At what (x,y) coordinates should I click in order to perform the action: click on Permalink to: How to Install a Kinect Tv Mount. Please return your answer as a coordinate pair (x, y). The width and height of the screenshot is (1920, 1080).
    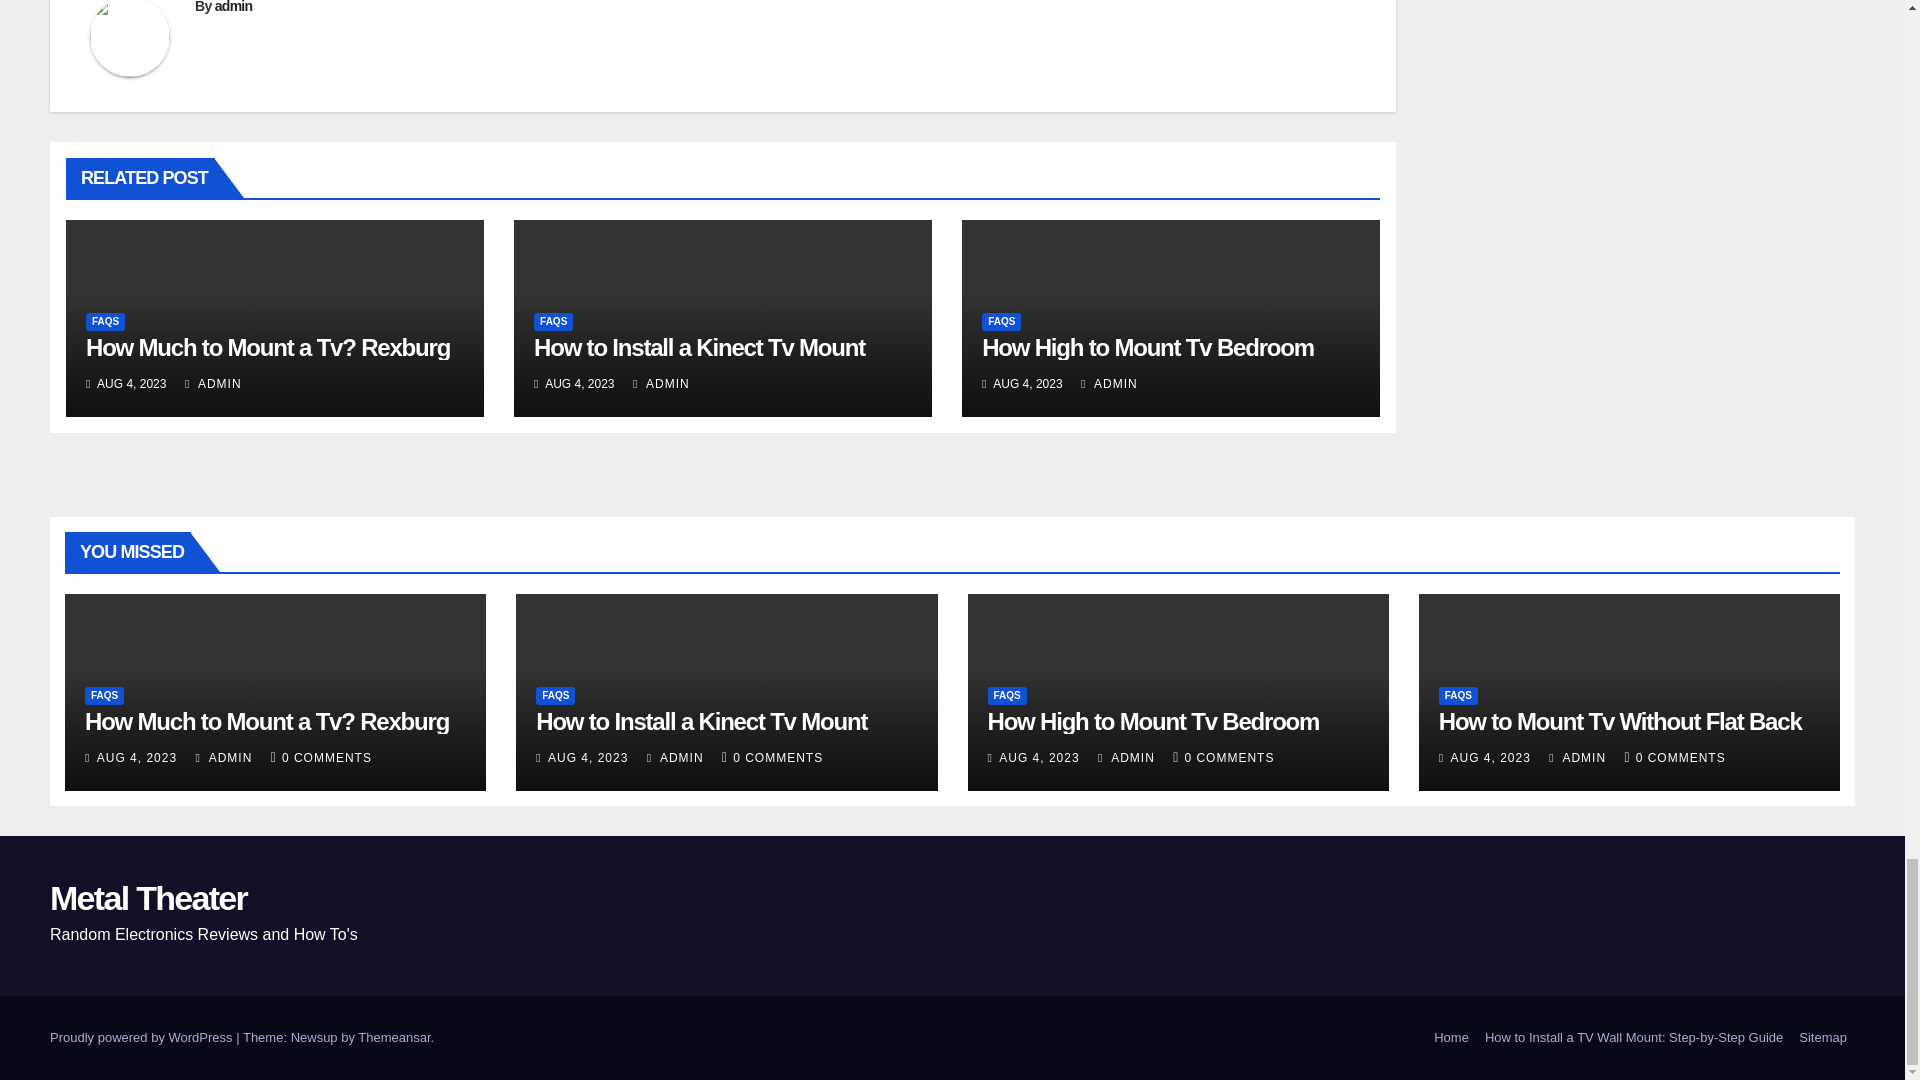
    Looking at the image, I should click on (699, 346).